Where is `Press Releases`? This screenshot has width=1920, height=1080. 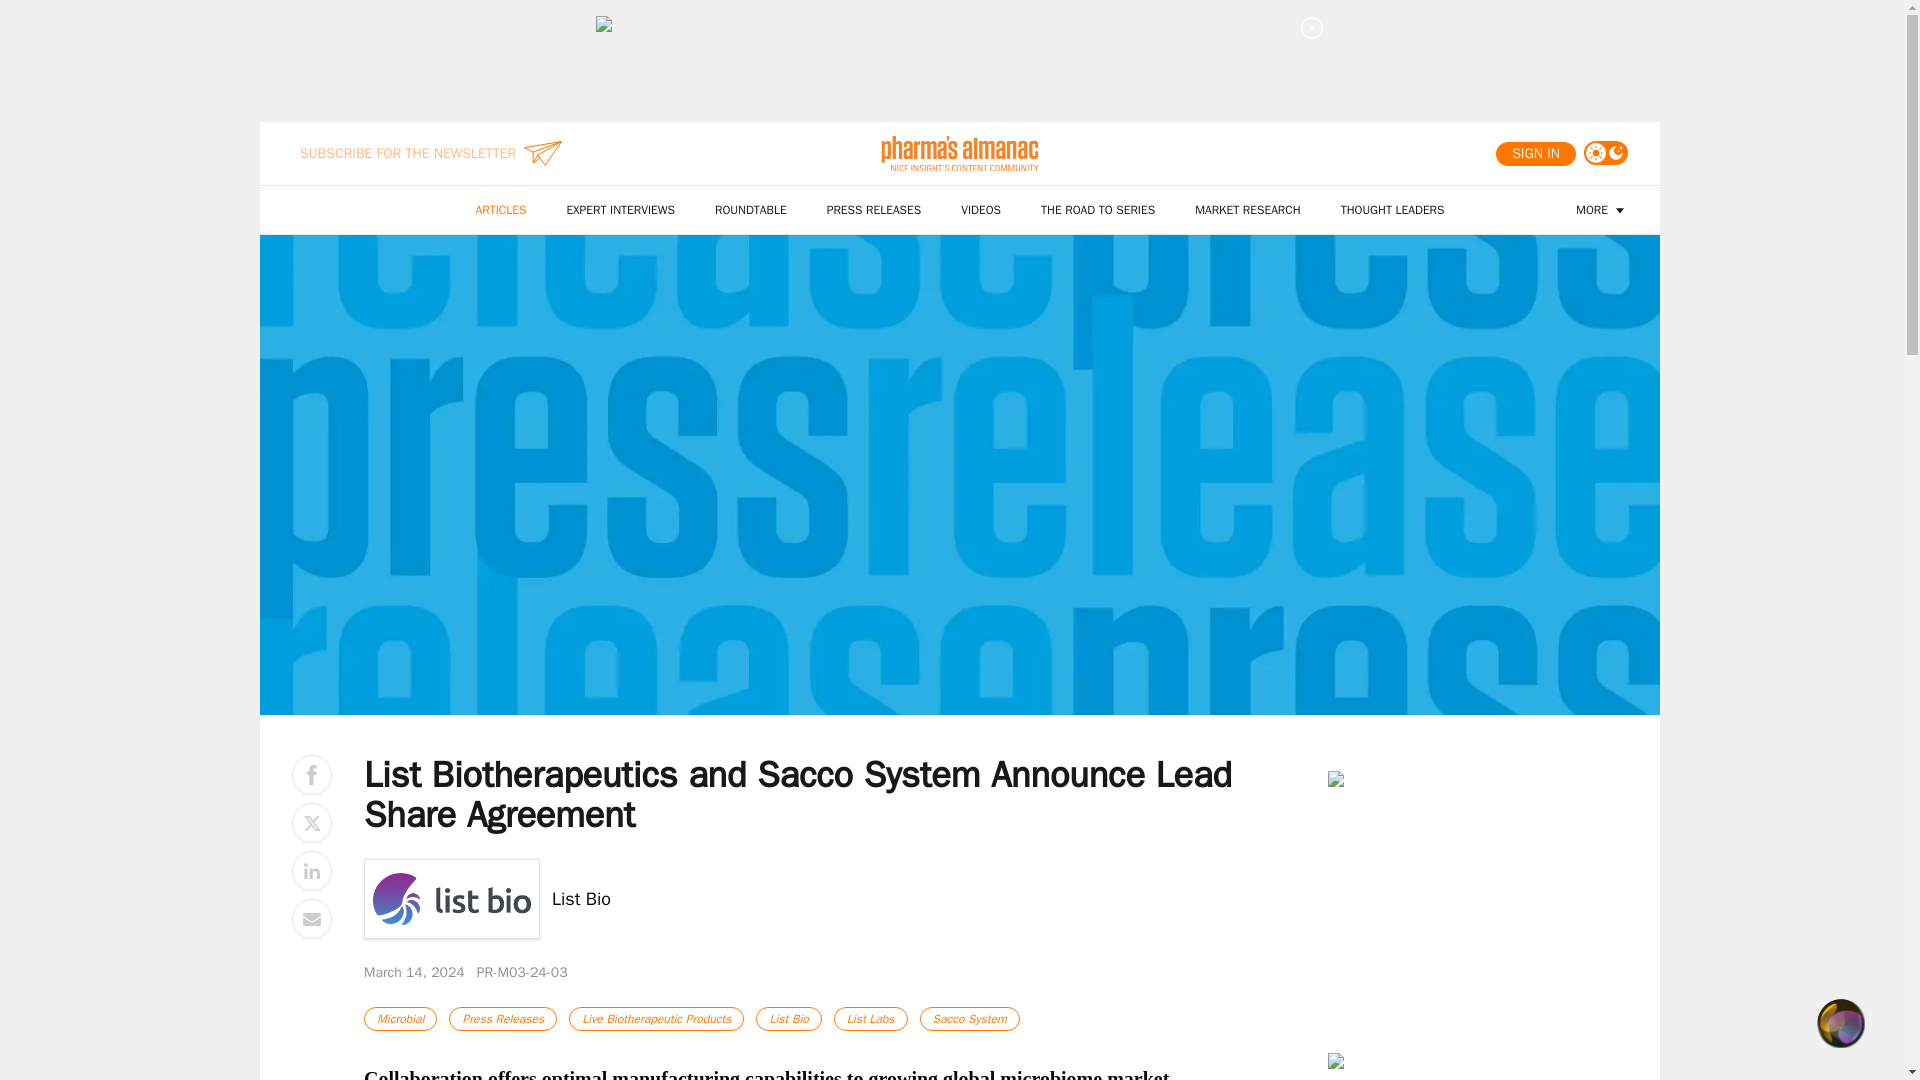
Press Releases is located at coordinates (502, 1018).